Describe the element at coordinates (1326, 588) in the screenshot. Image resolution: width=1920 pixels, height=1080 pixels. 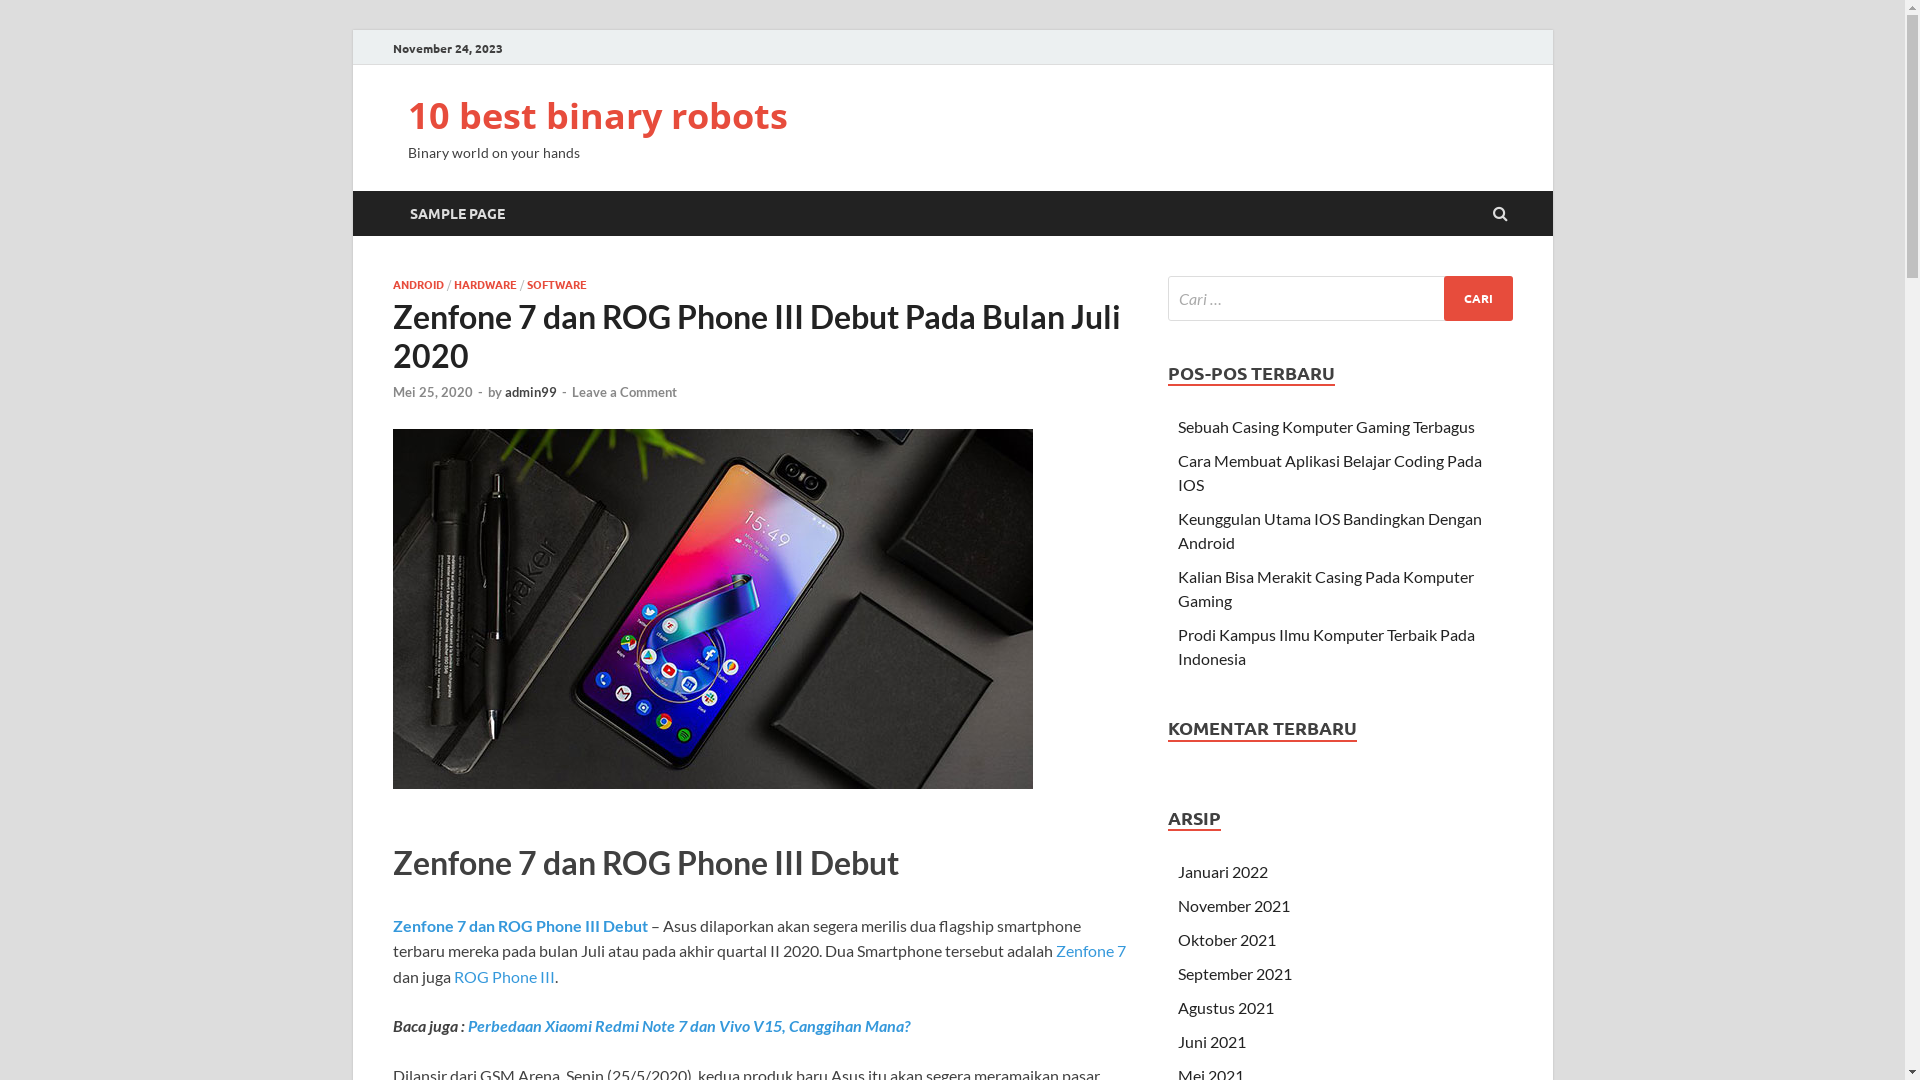
I see `Kalian Bisa Merakit Casing Pada Komputer Gaming` at that location.